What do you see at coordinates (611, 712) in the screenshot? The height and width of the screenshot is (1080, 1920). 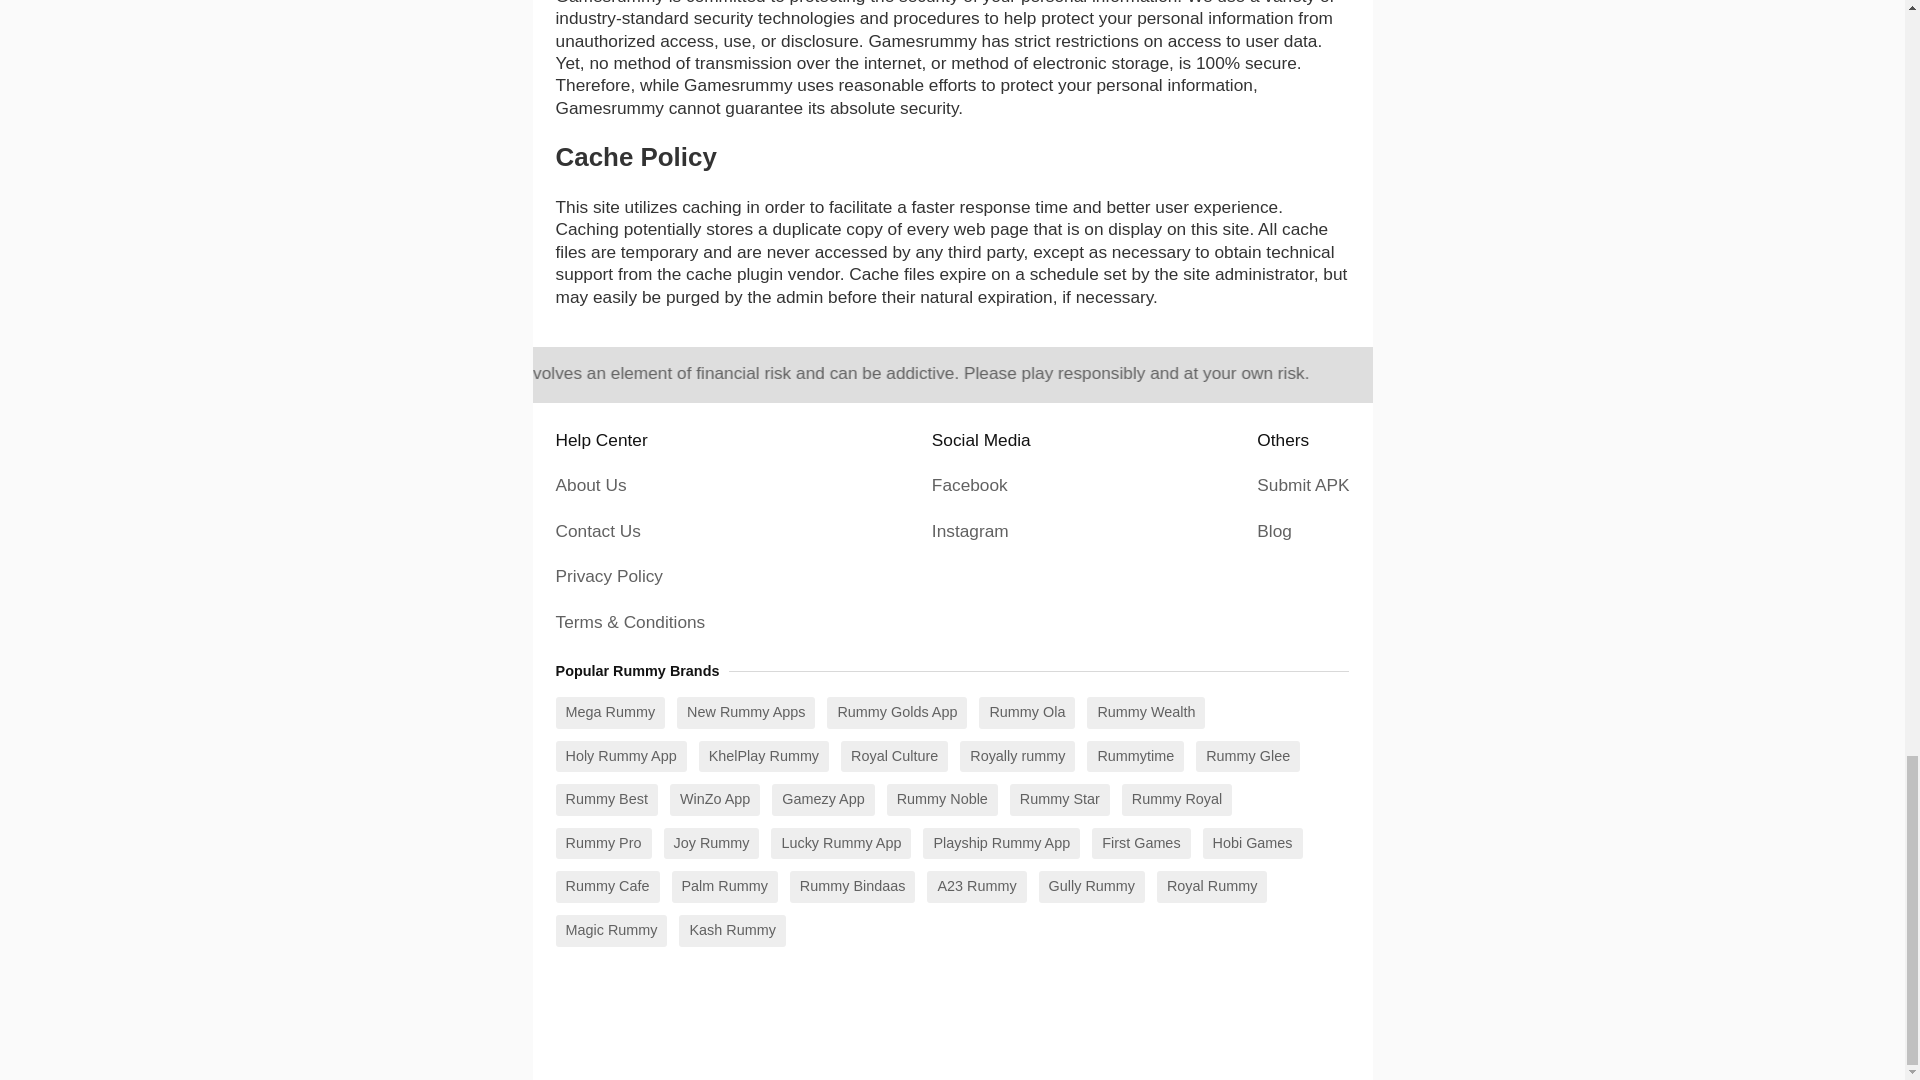 I see `Mega Rummy` at bounding box center [611, 712].